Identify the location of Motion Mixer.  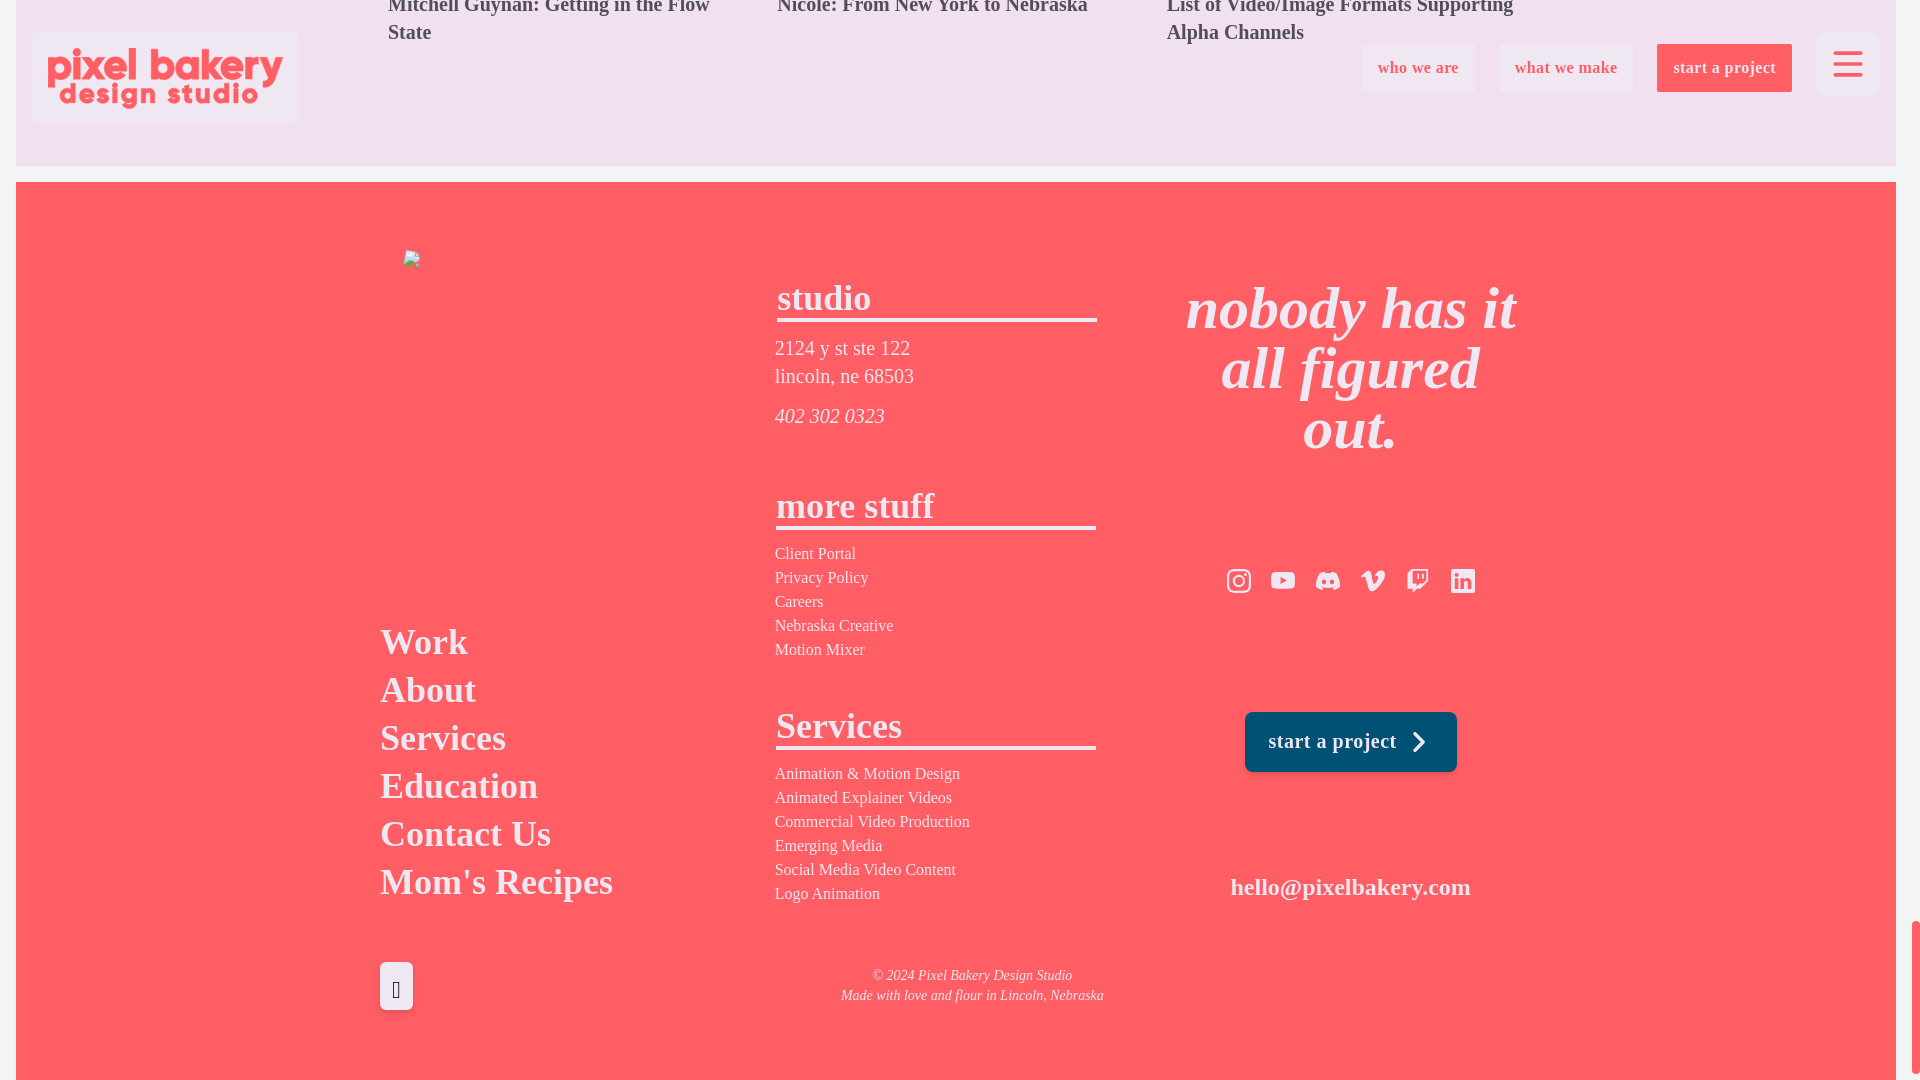
(820, 649).